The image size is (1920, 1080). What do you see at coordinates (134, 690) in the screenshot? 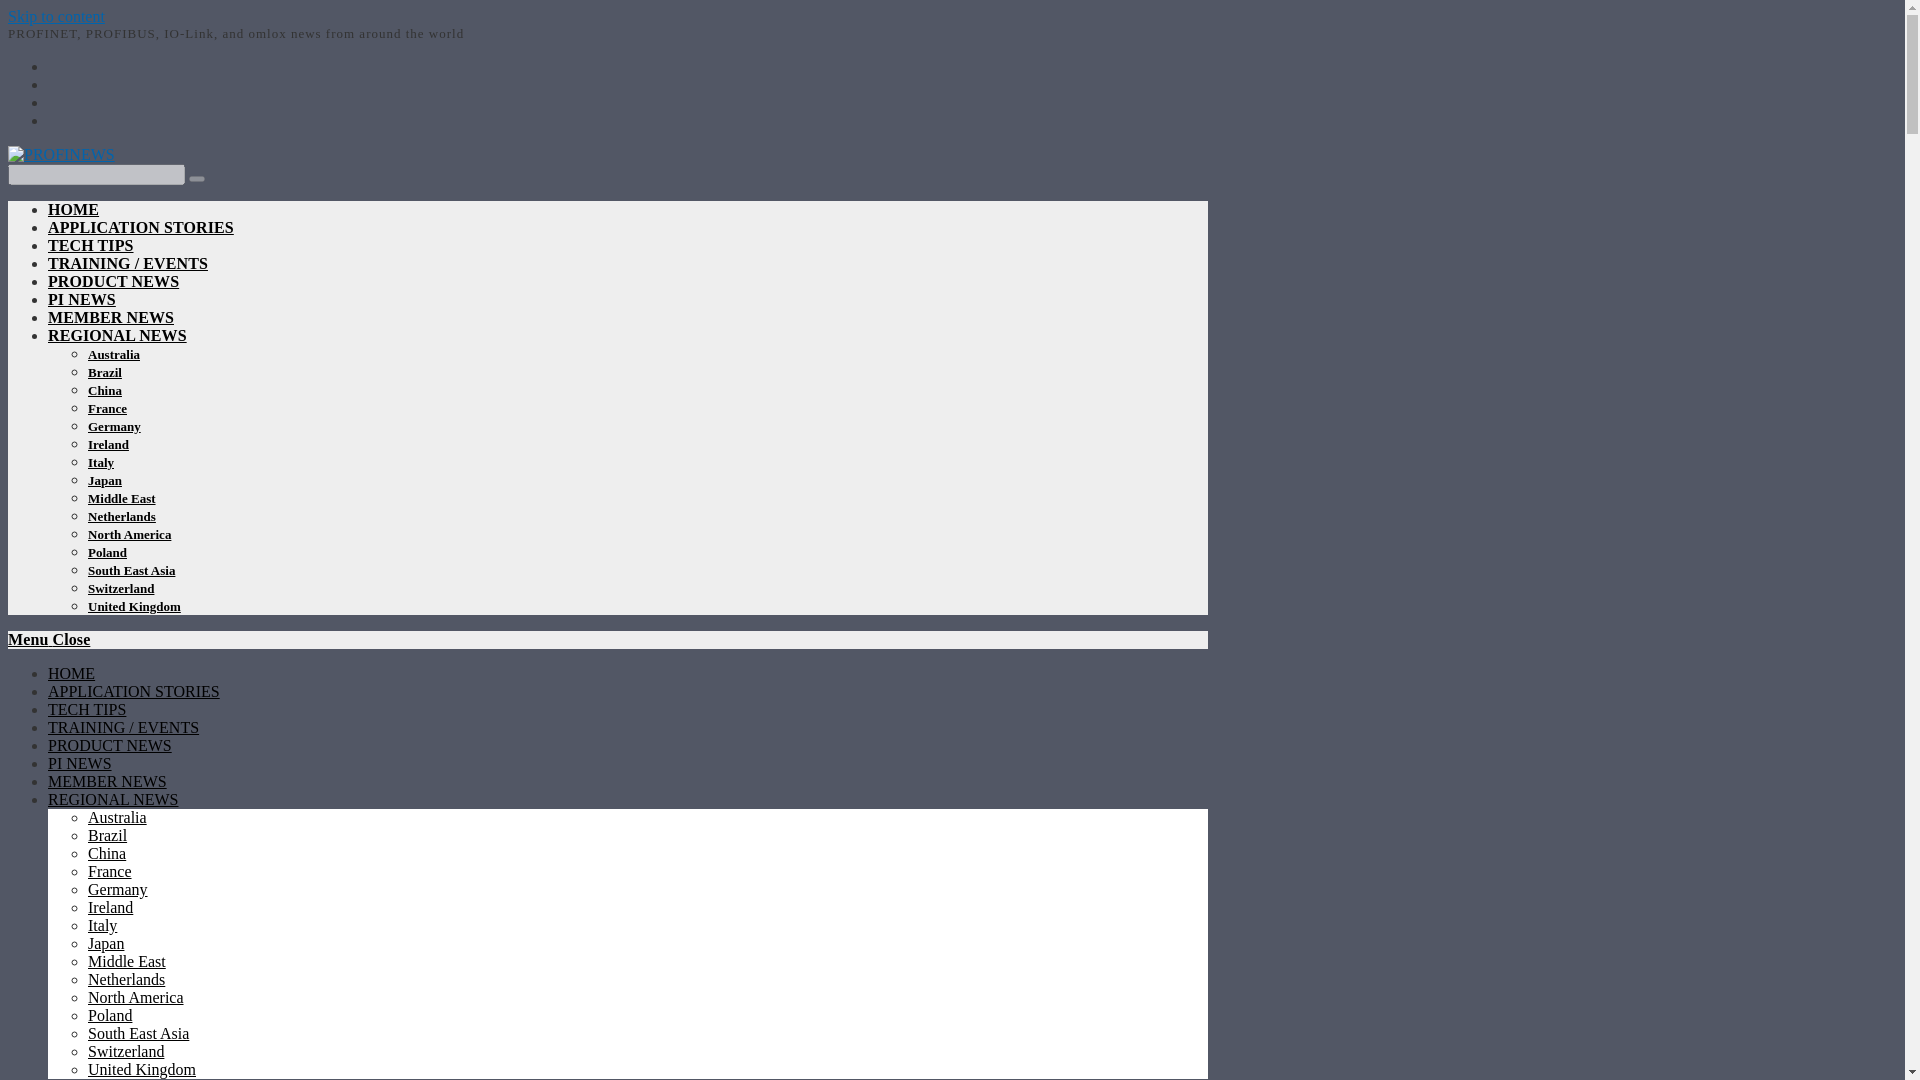
I see `APPLICATION STORIES` at bounding box center [134, 690].